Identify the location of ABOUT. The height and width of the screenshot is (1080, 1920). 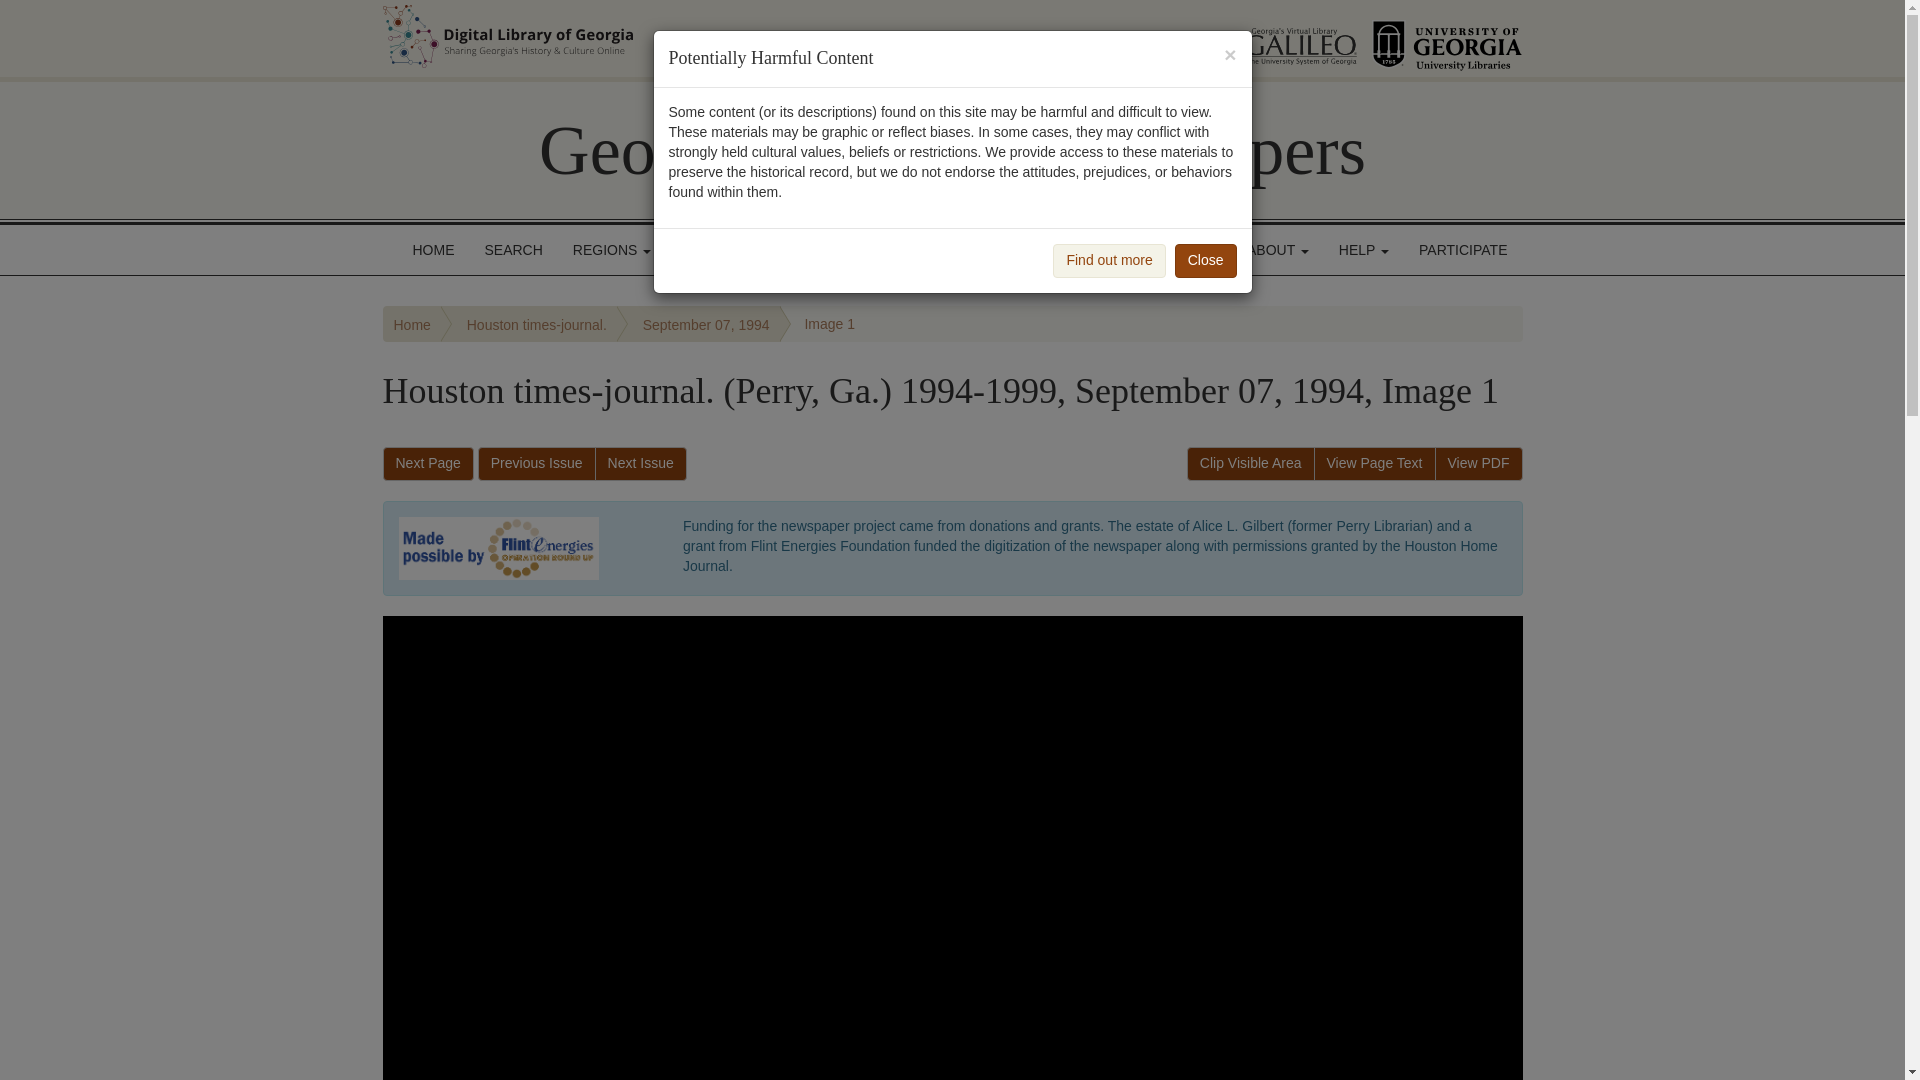
(1278, 250).